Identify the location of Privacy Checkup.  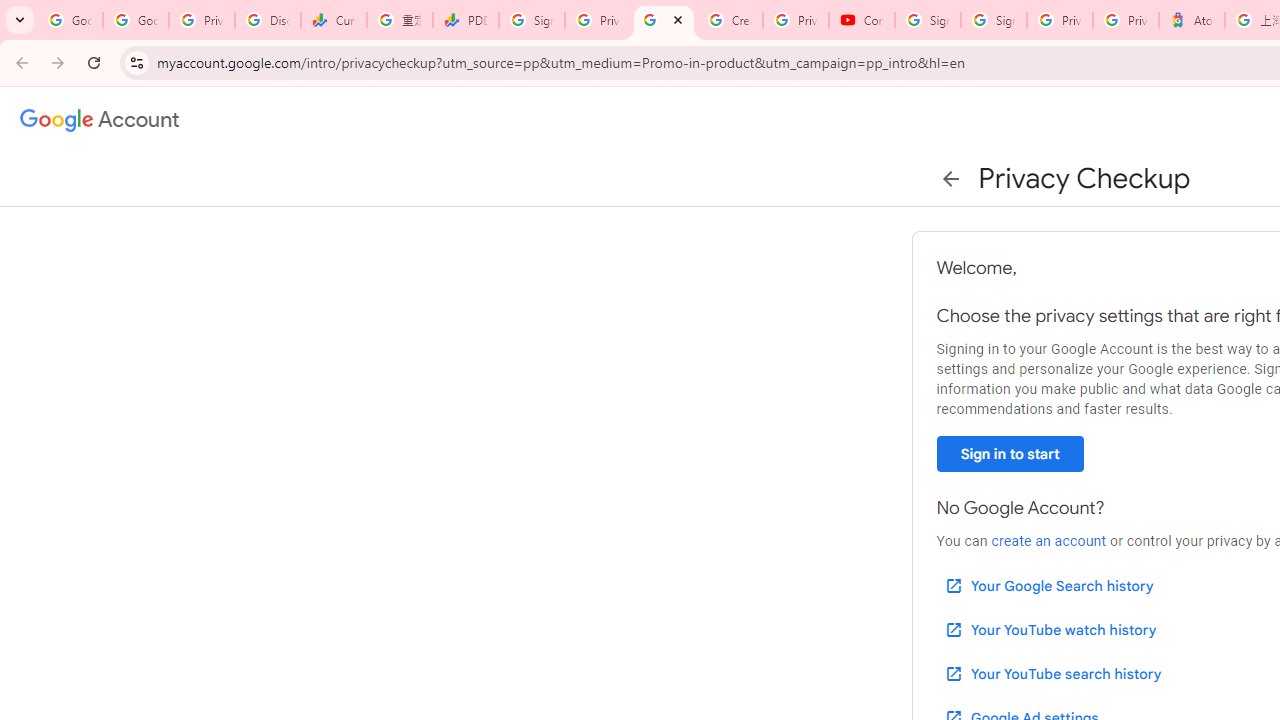
(664, 20).